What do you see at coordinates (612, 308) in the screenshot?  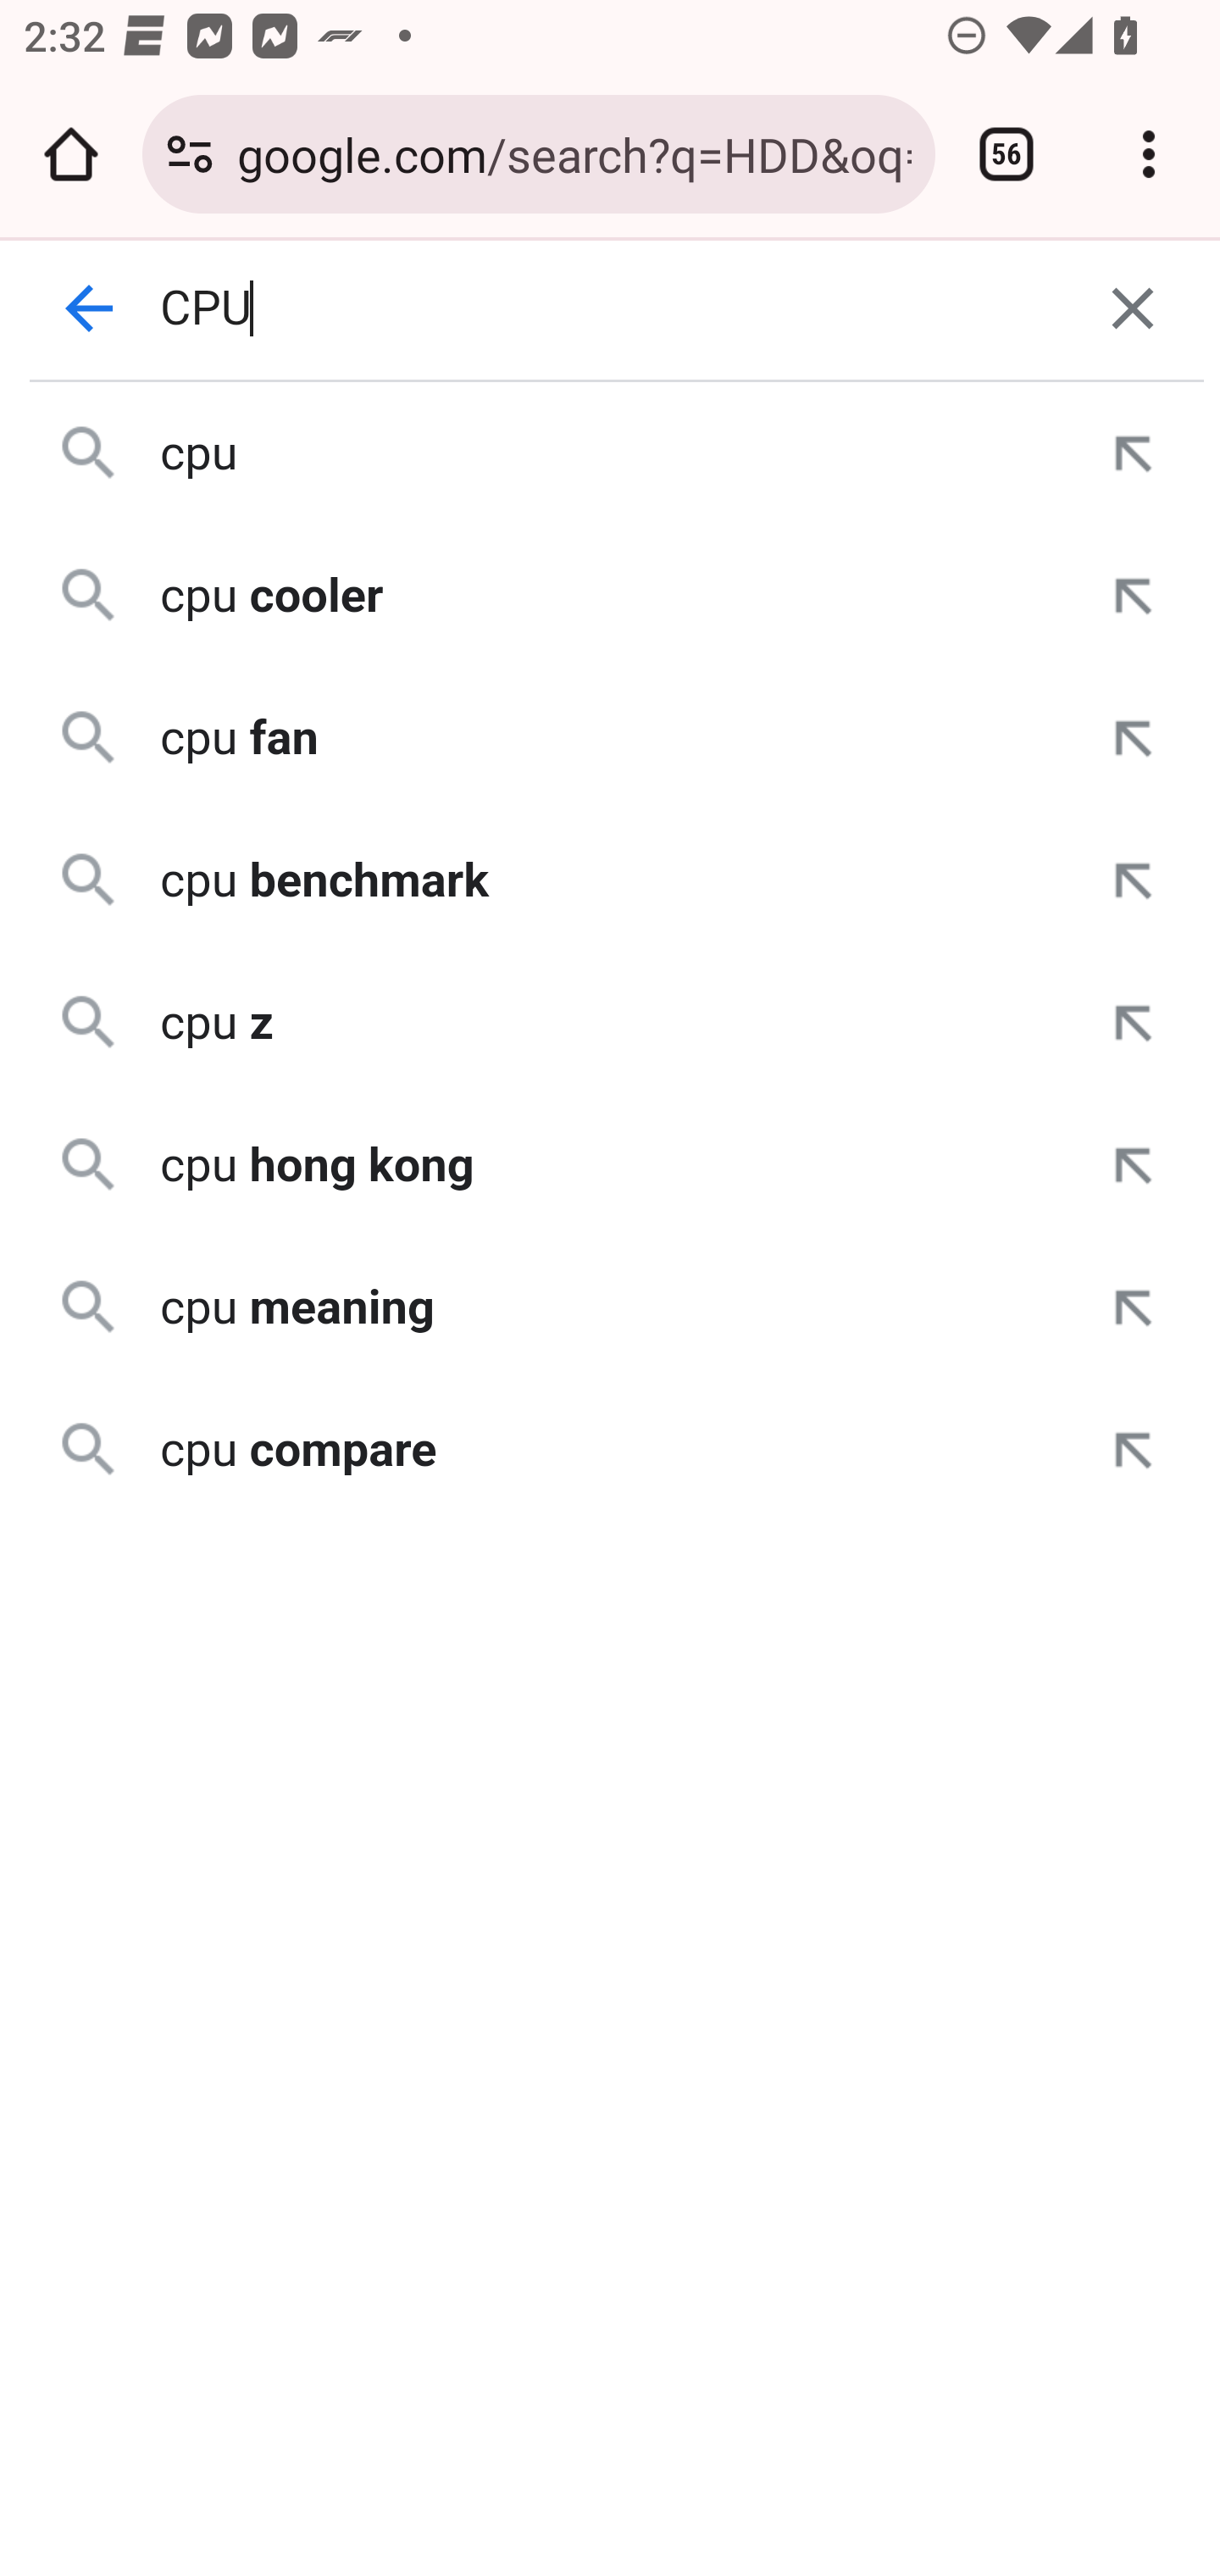 I see `CPU` at bounding box center [612, 308].